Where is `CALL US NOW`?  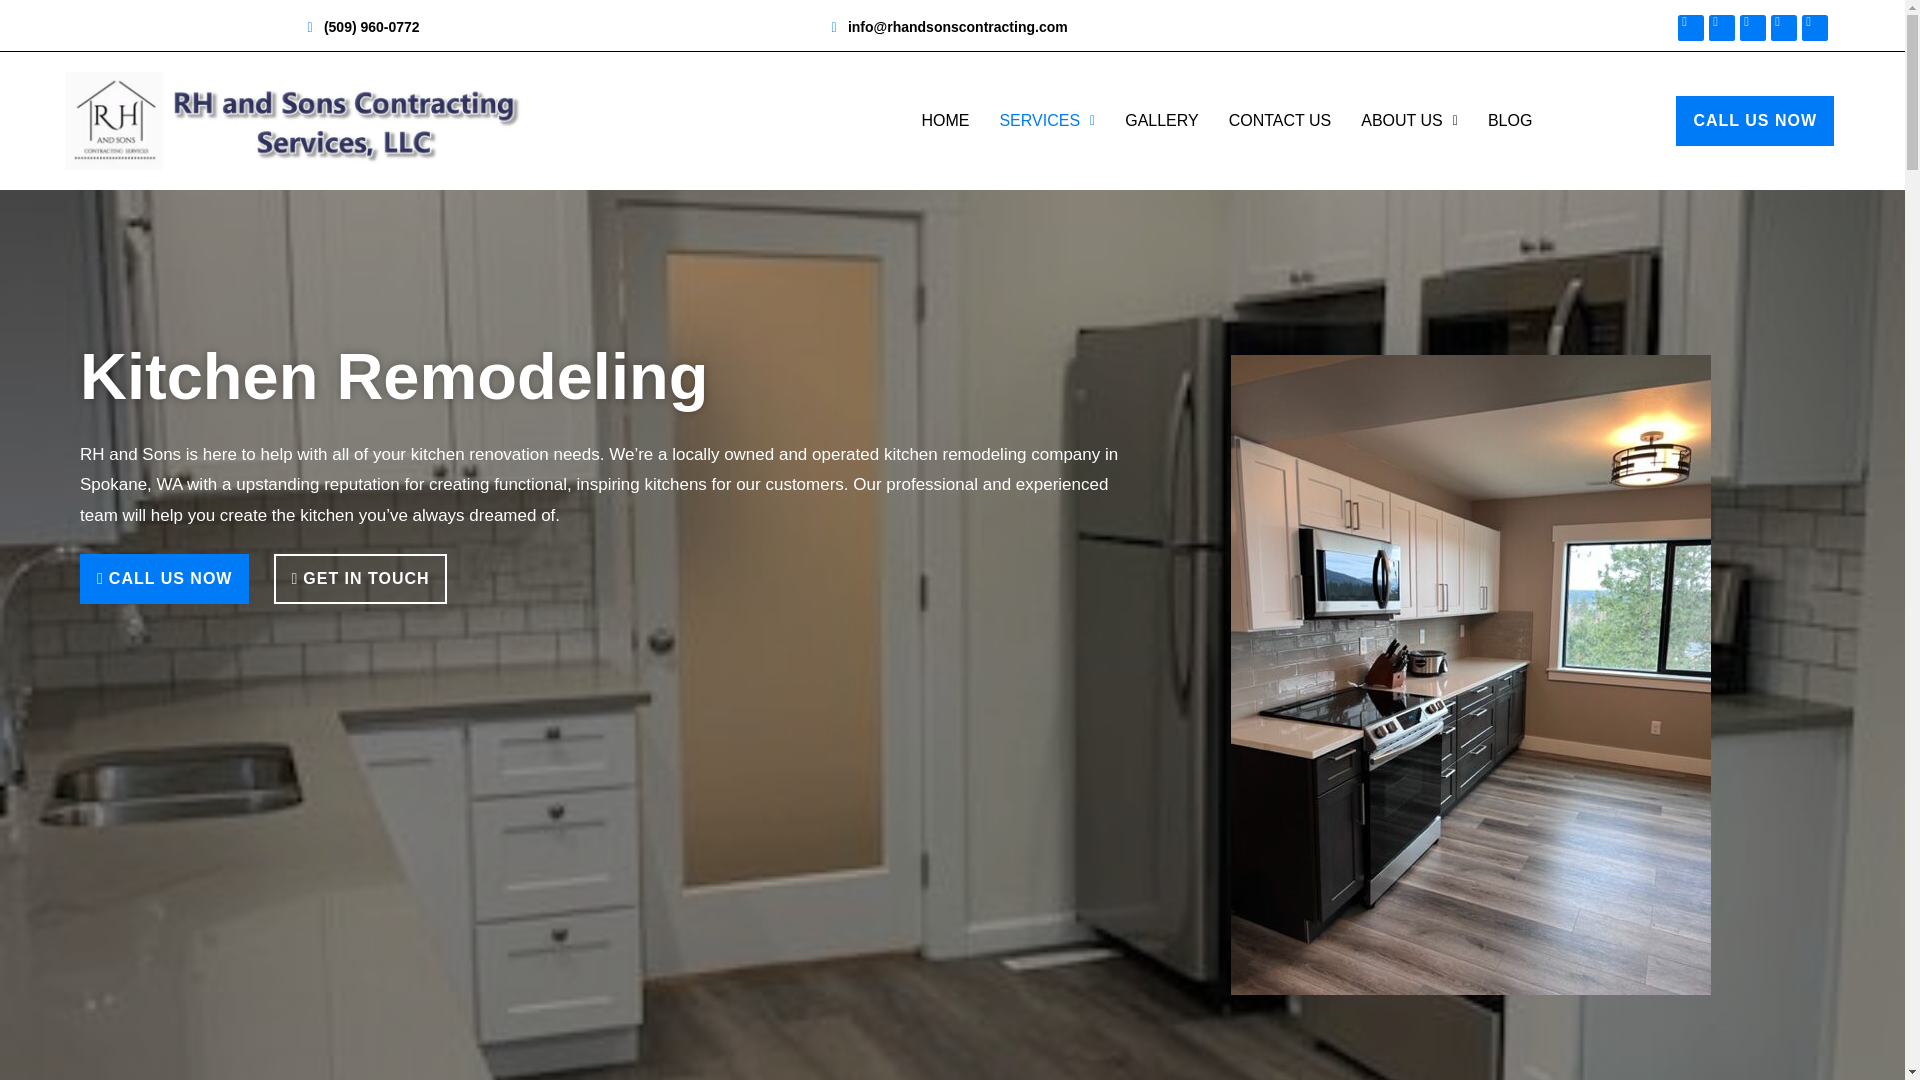 CALL US NOW is located at coordinates (1754, 120).